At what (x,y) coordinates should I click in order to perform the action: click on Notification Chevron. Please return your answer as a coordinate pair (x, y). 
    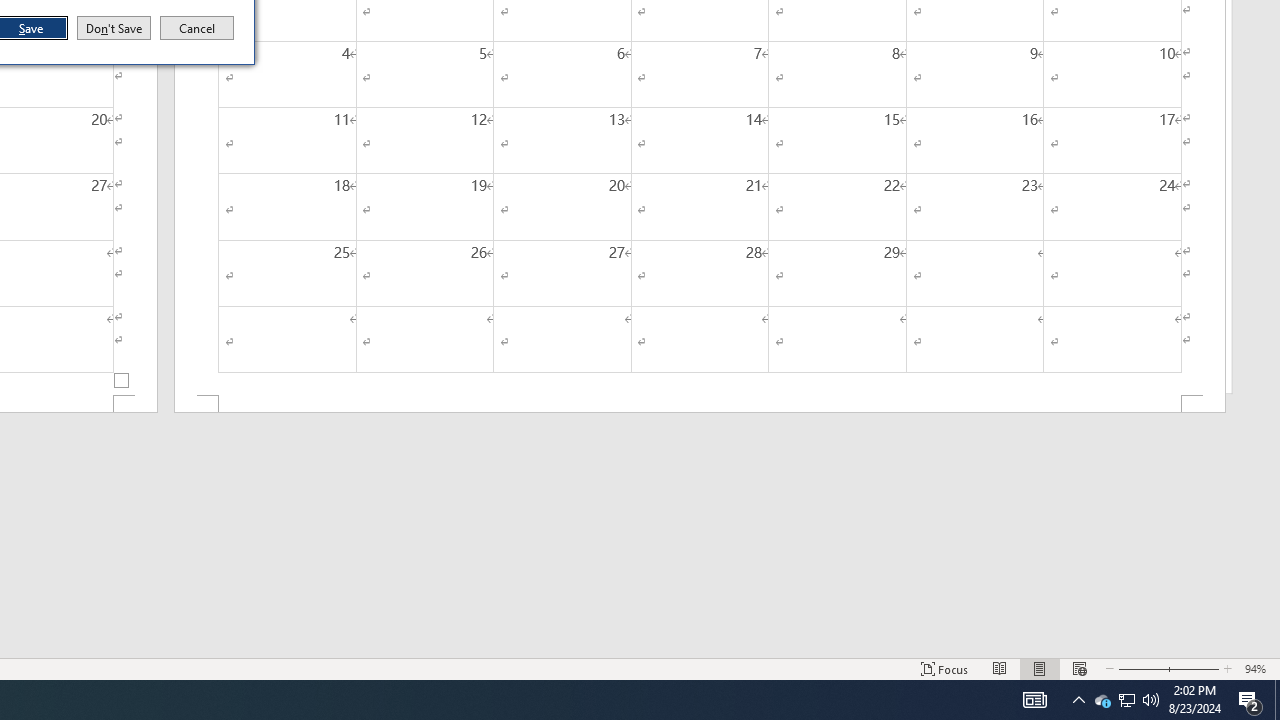
    Looking at the image, I should click on (1078, 700).